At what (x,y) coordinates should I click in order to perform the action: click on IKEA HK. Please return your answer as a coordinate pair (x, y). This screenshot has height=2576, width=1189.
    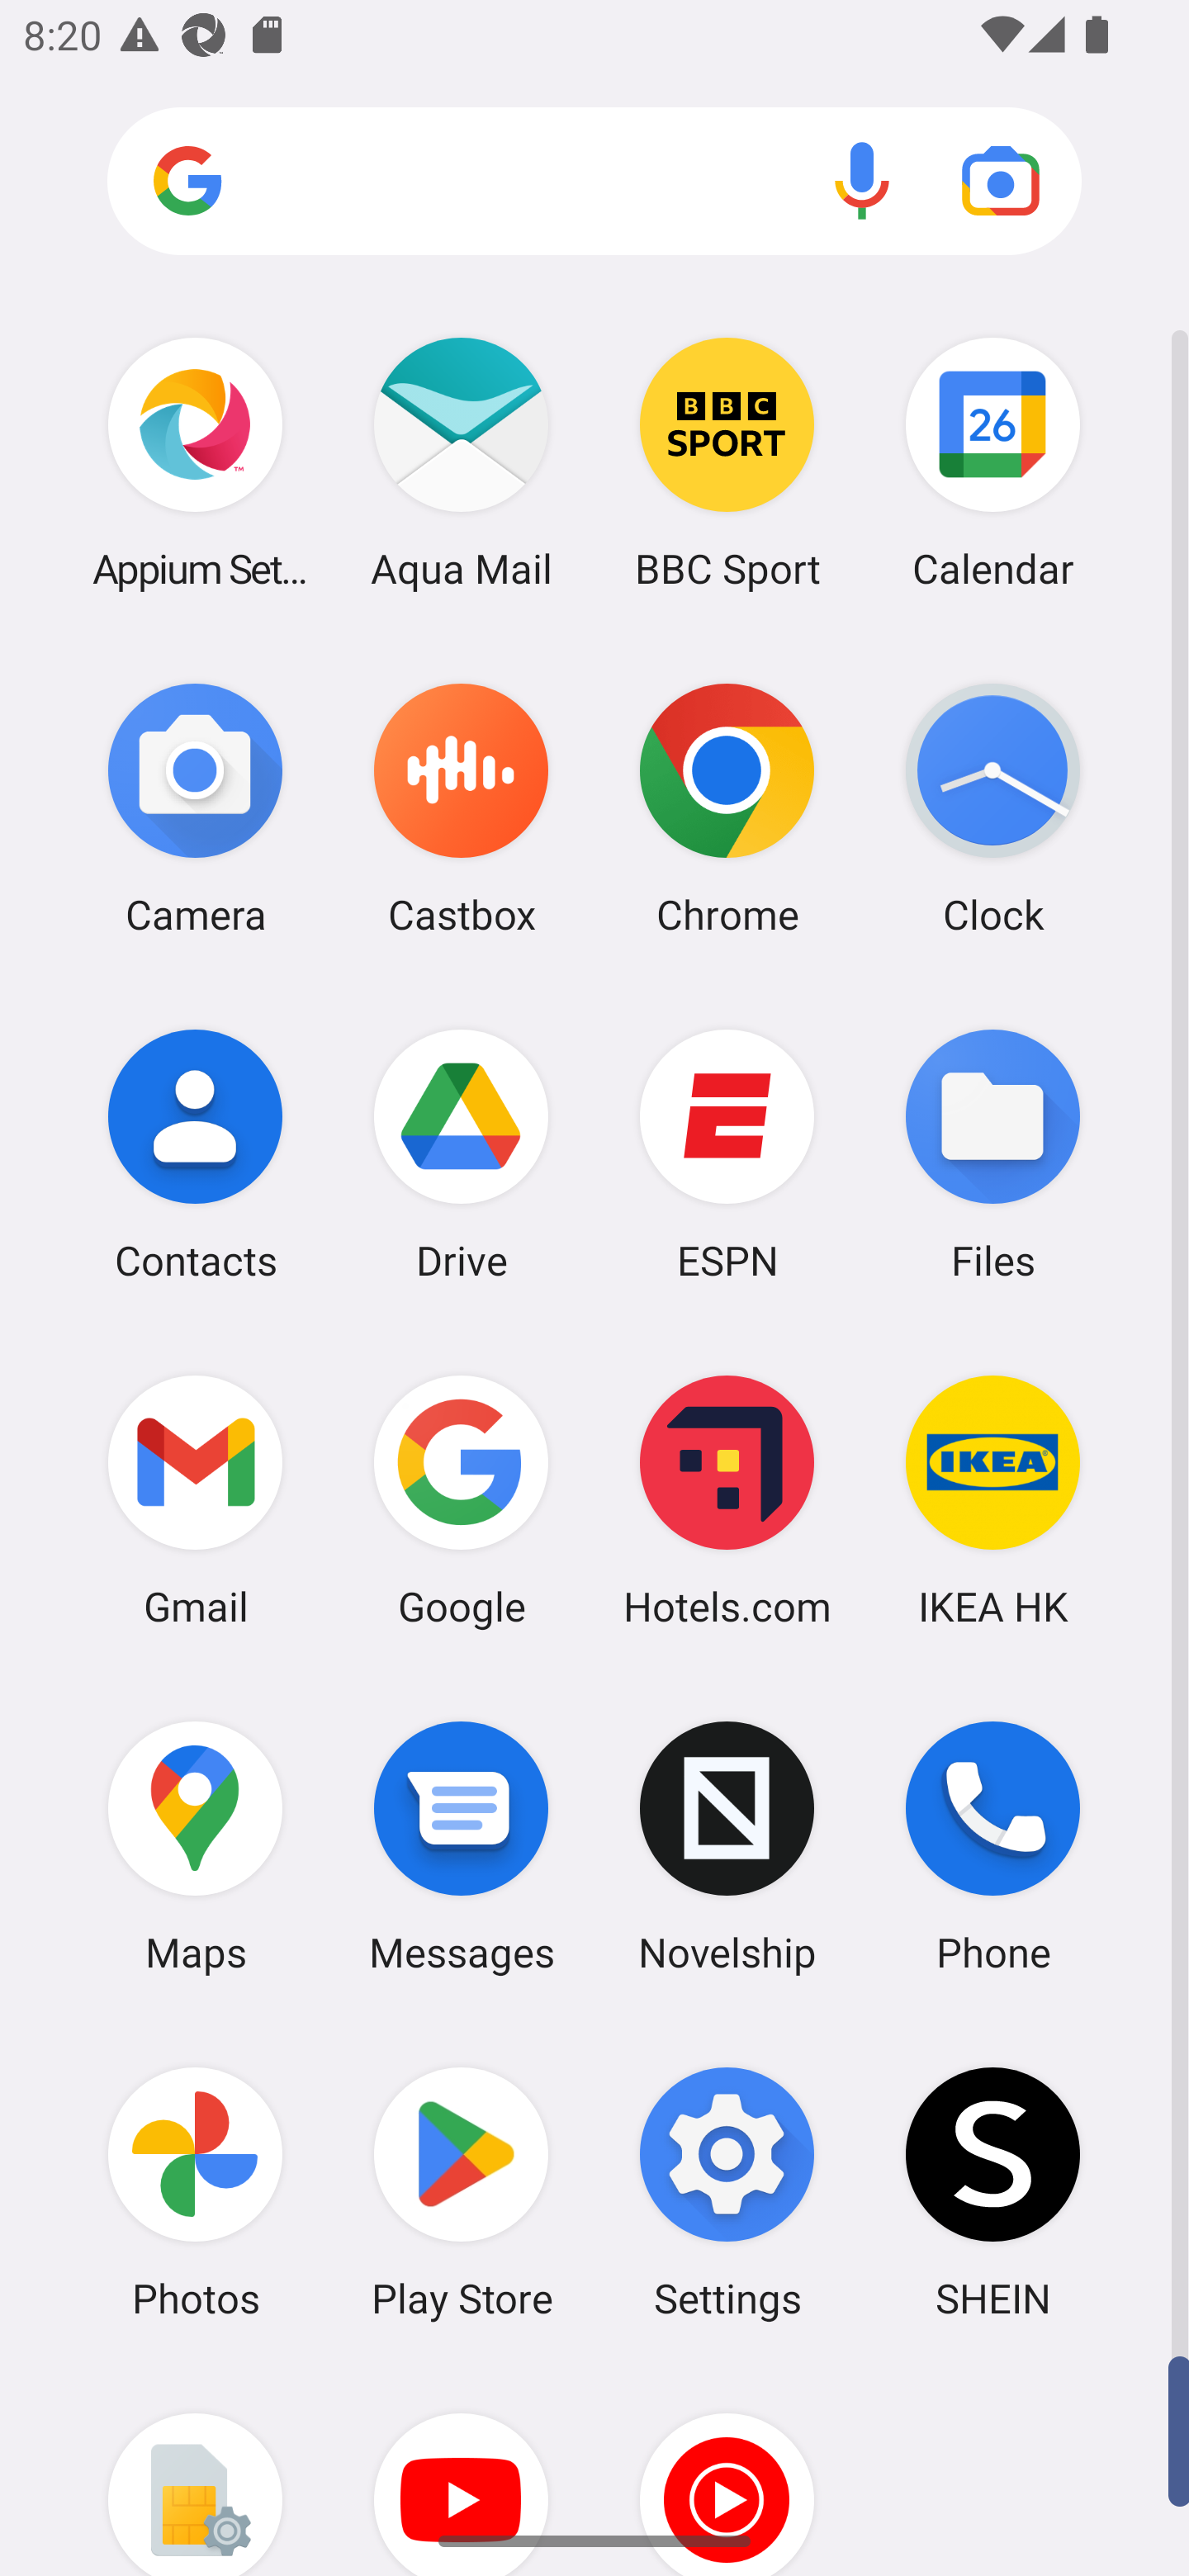
    Looking at the image, I should click on (992, 1500).